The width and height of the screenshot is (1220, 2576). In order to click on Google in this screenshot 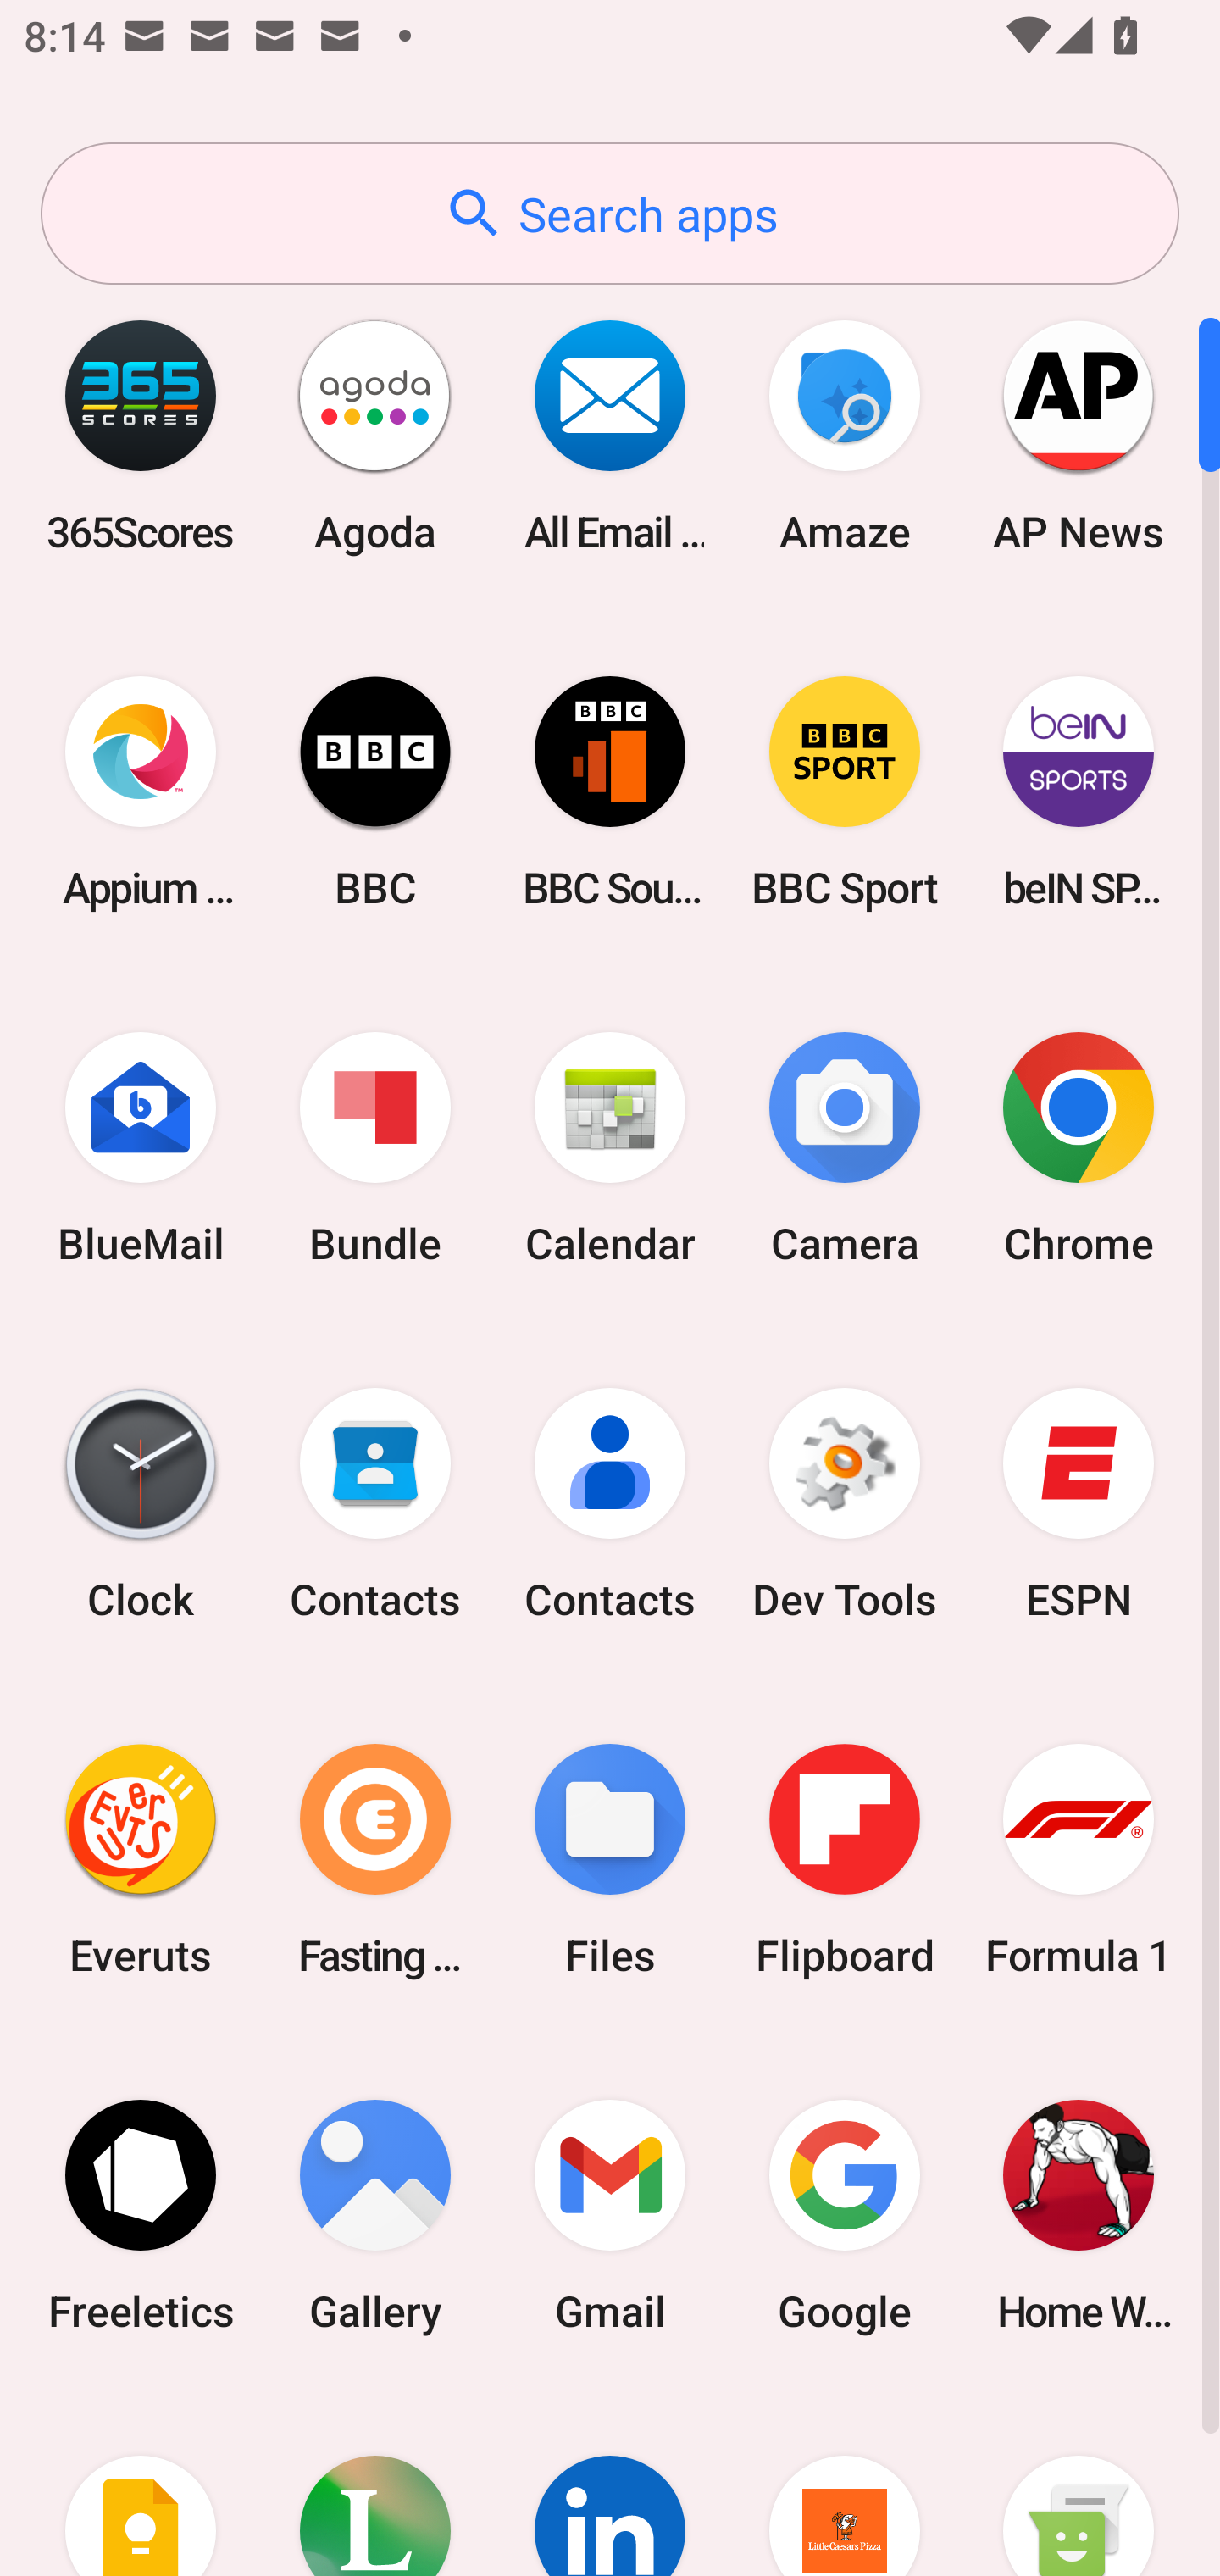, I will do `click(844, 2215)`.